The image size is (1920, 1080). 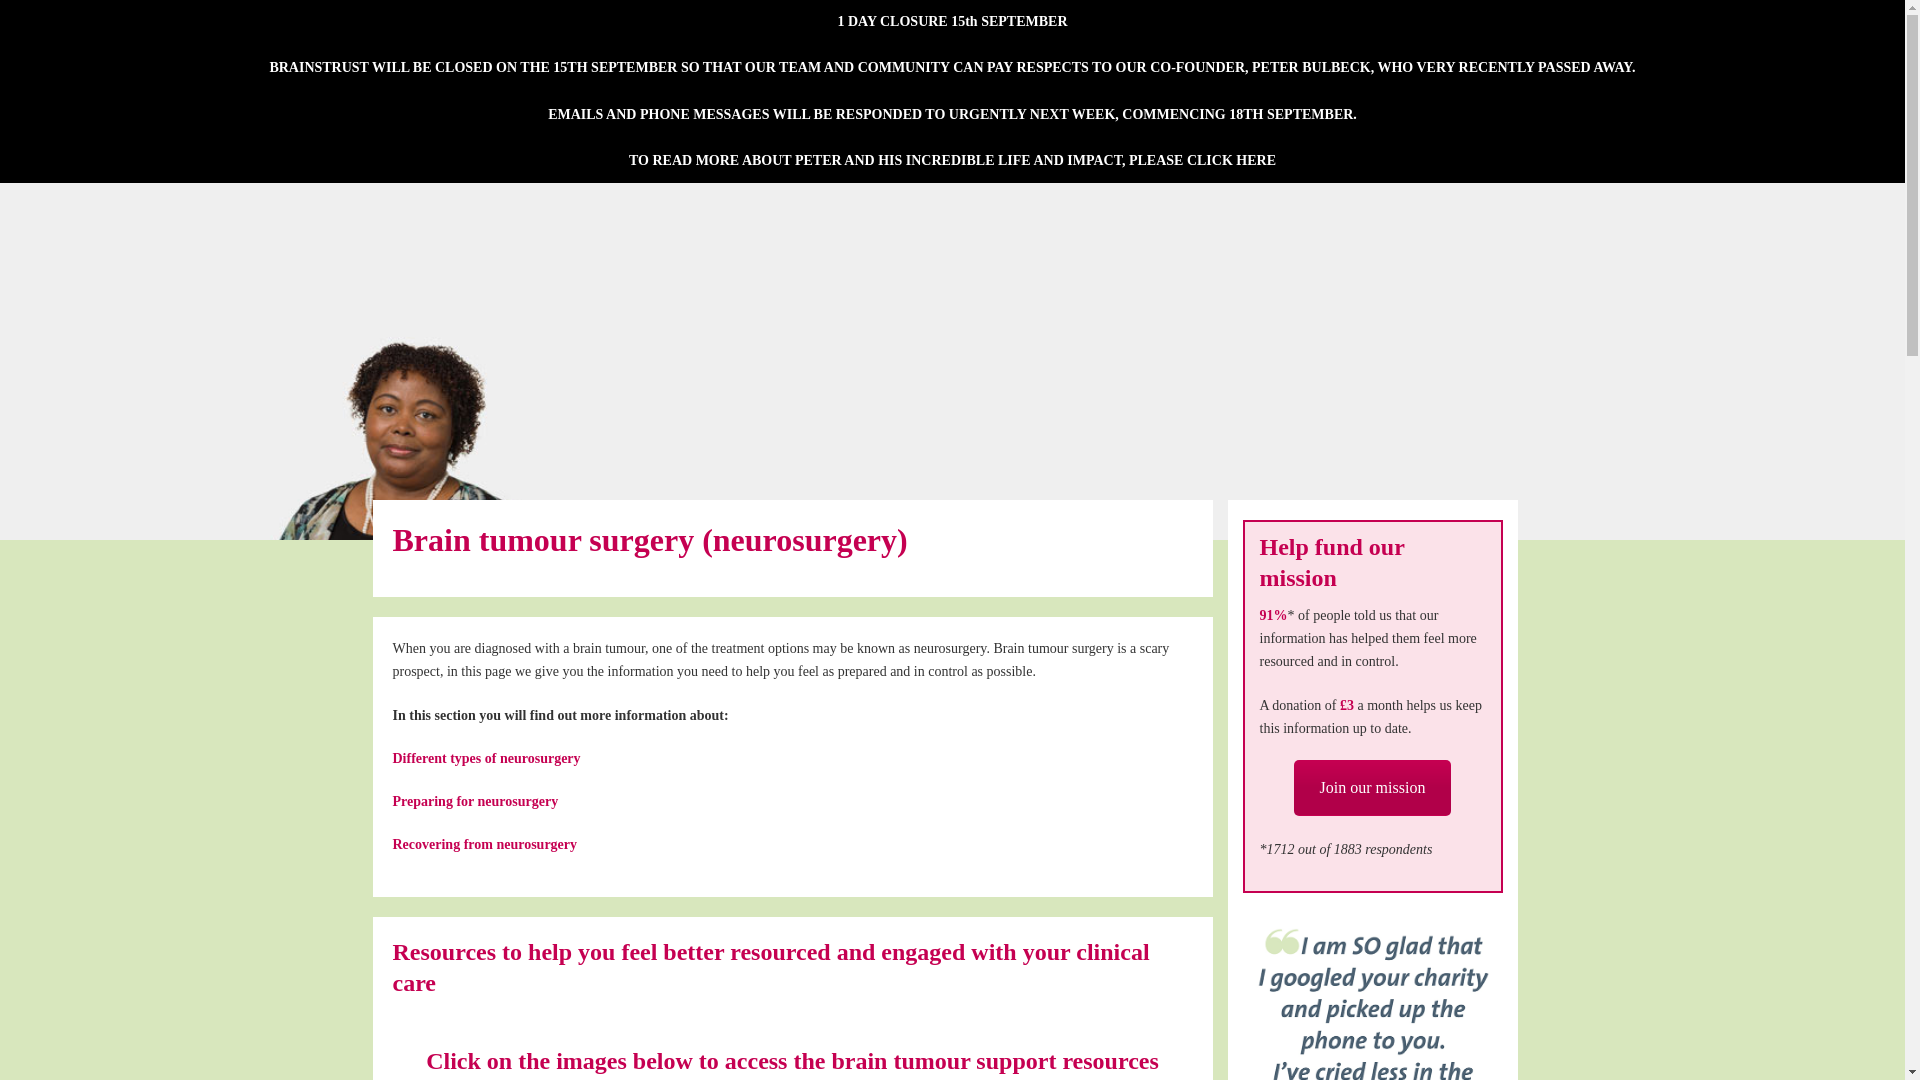 I want to click on 01983 292 405, so click(x=735, y=90).